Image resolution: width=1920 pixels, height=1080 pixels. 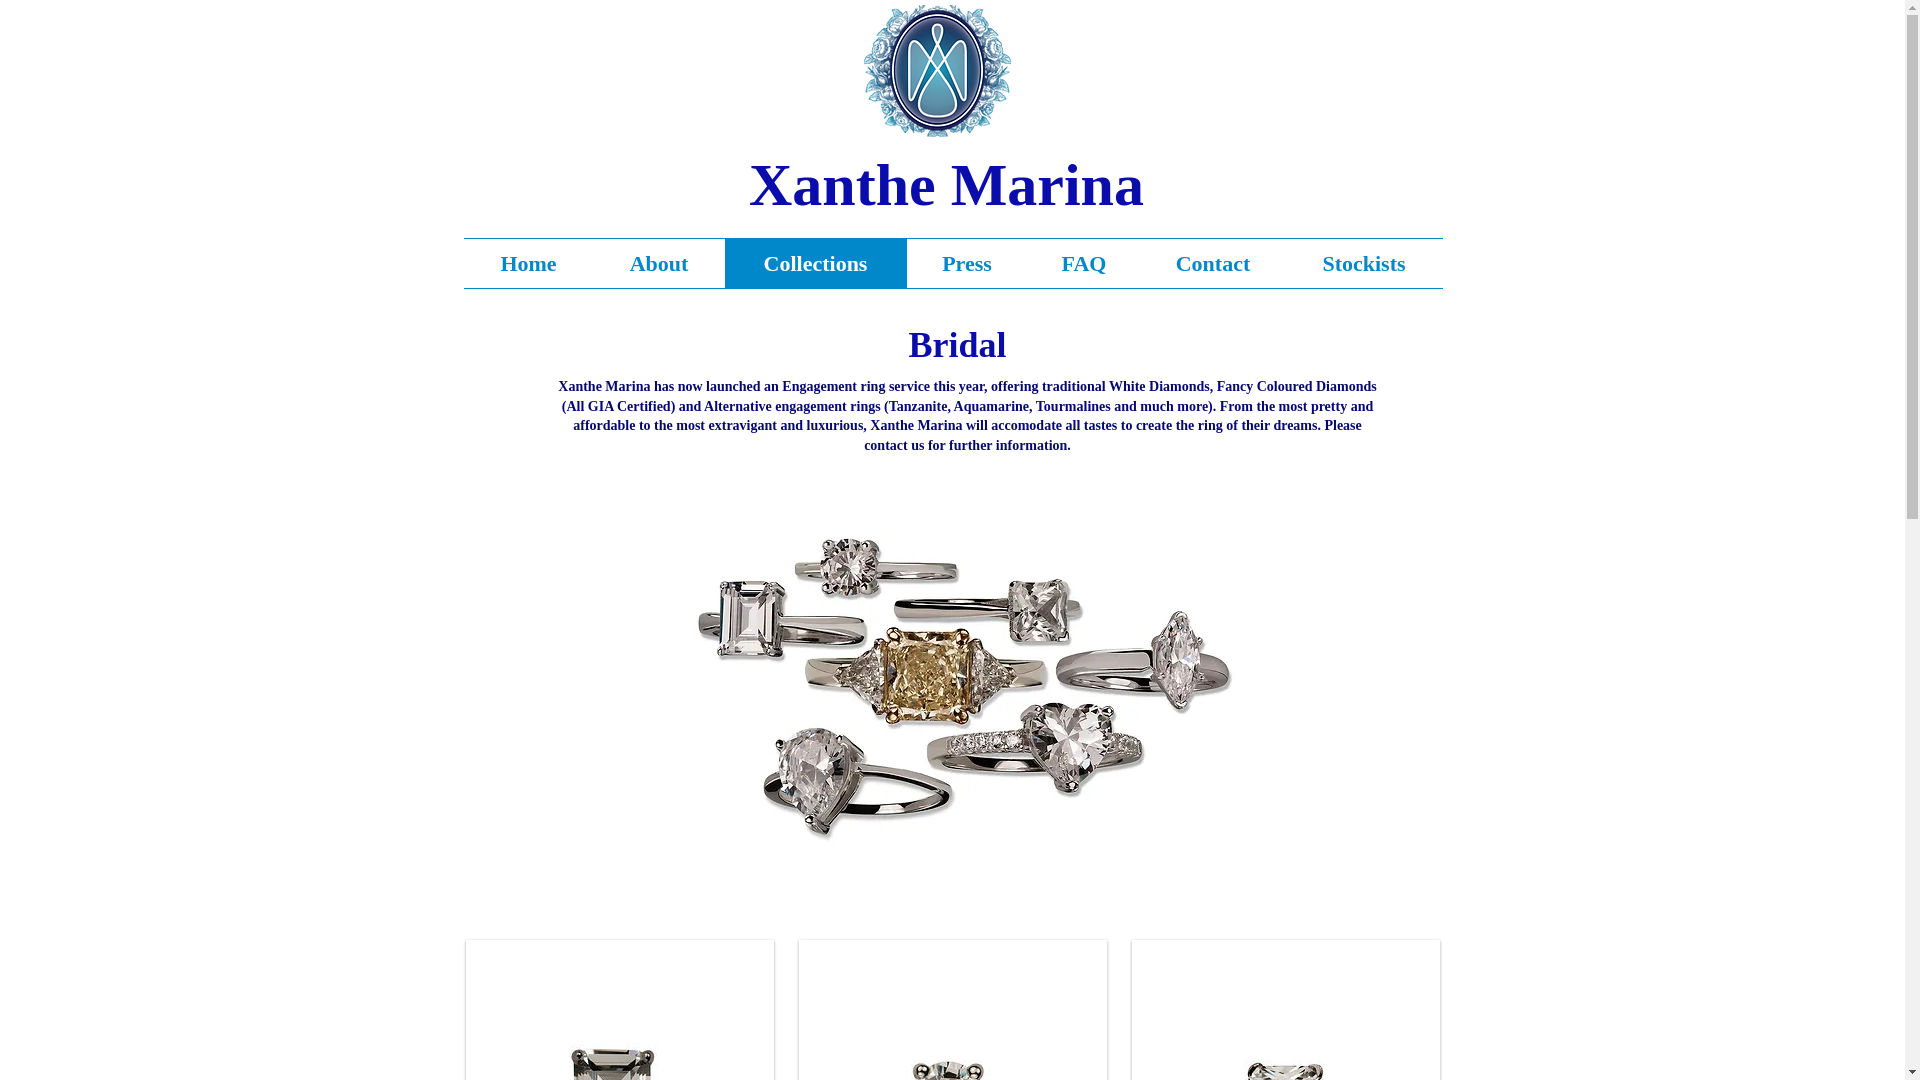 What do you see at coordinates (659, 263) in the screenshot?
I see `About` at bounding box center [659, 263].